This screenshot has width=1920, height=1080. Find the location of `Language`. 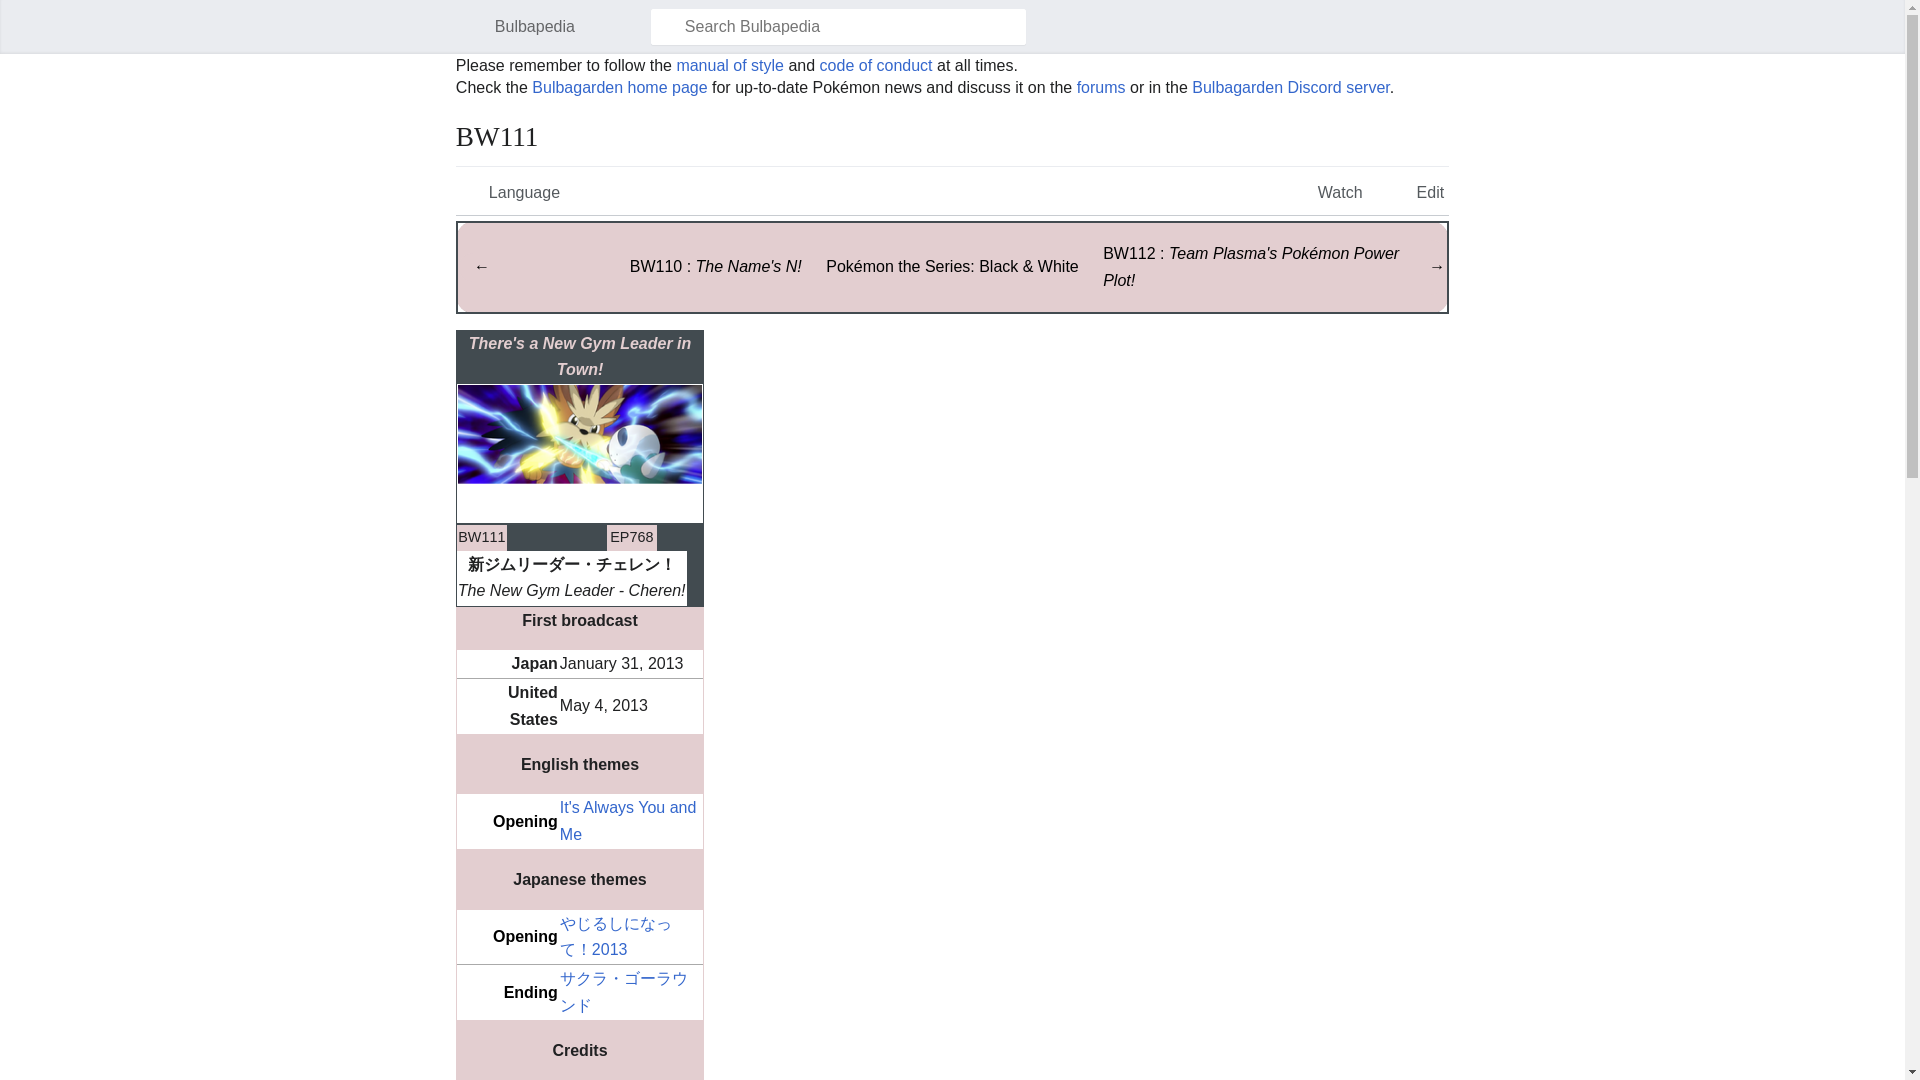

Language is located at coordinates (510, 190).